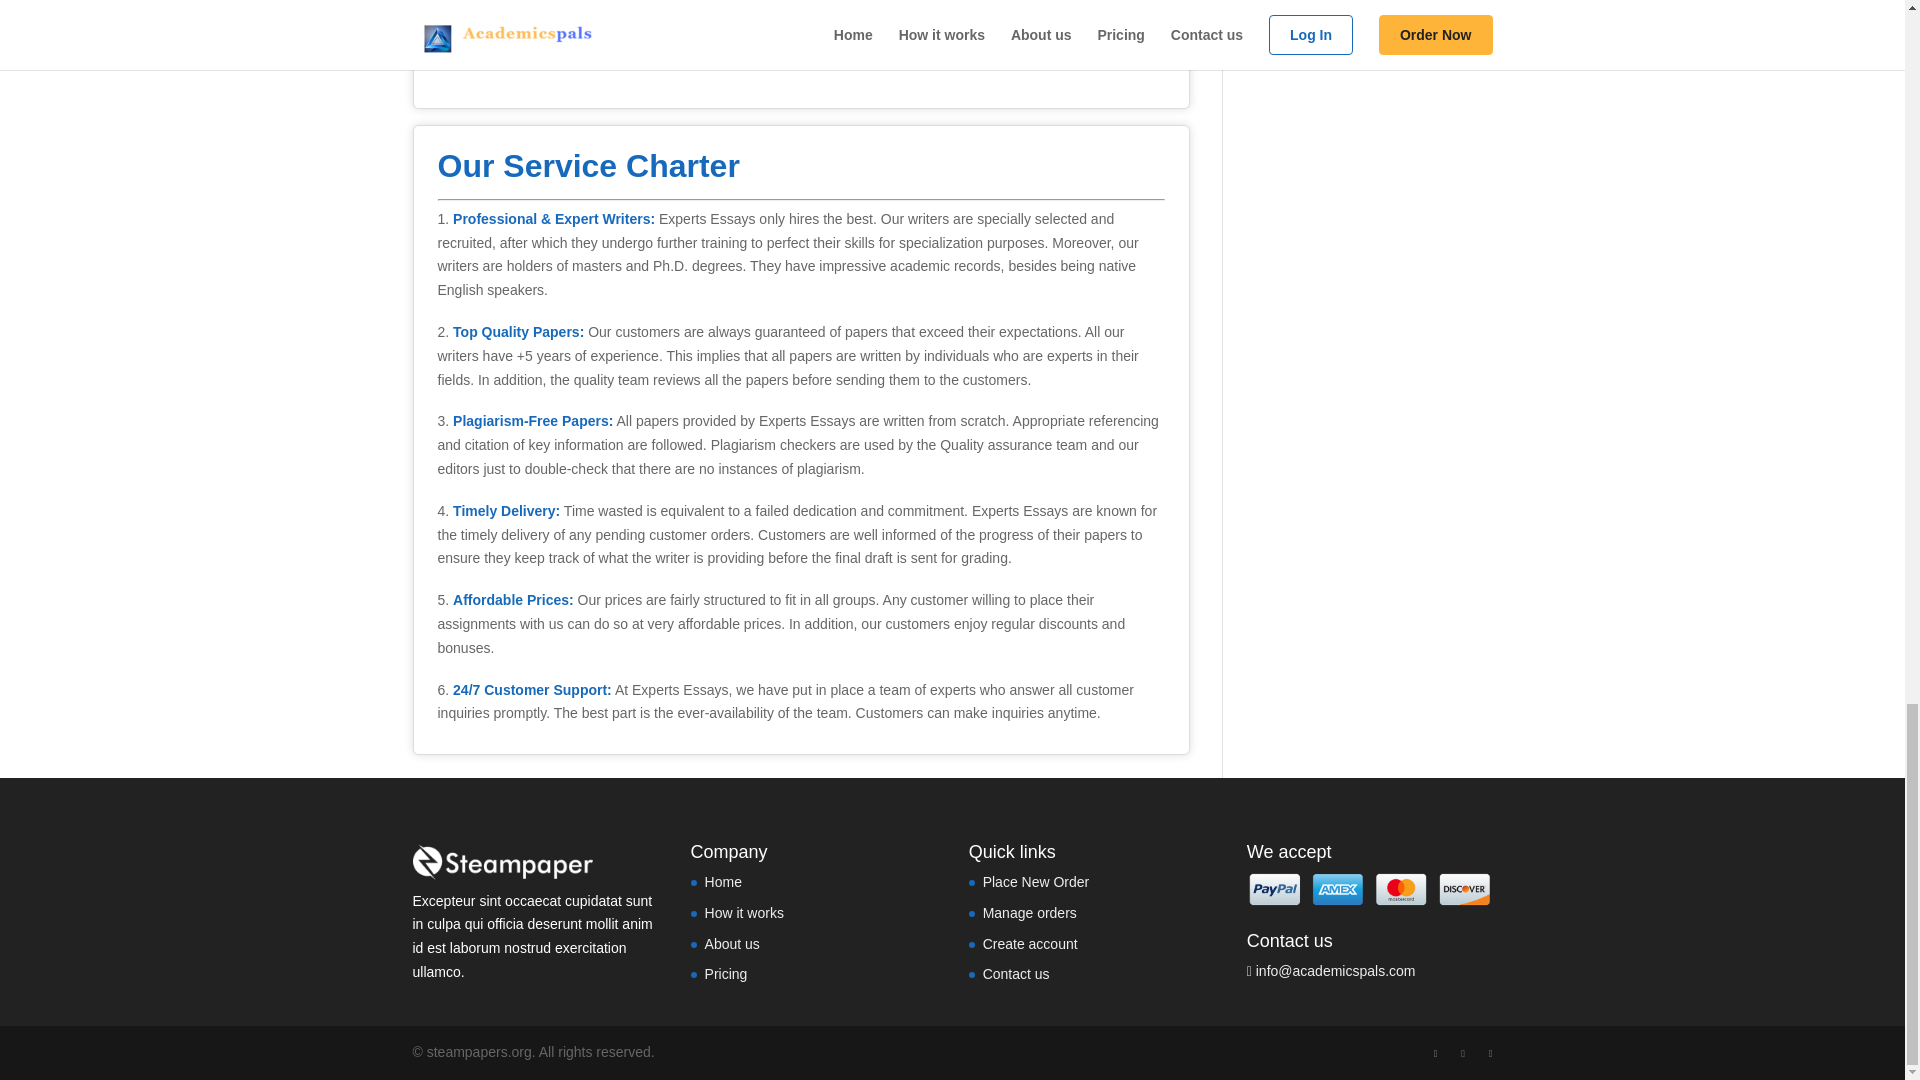 This screenshot has width=1920, height=1080. I want to click on Contact us, so click(1016, 973).